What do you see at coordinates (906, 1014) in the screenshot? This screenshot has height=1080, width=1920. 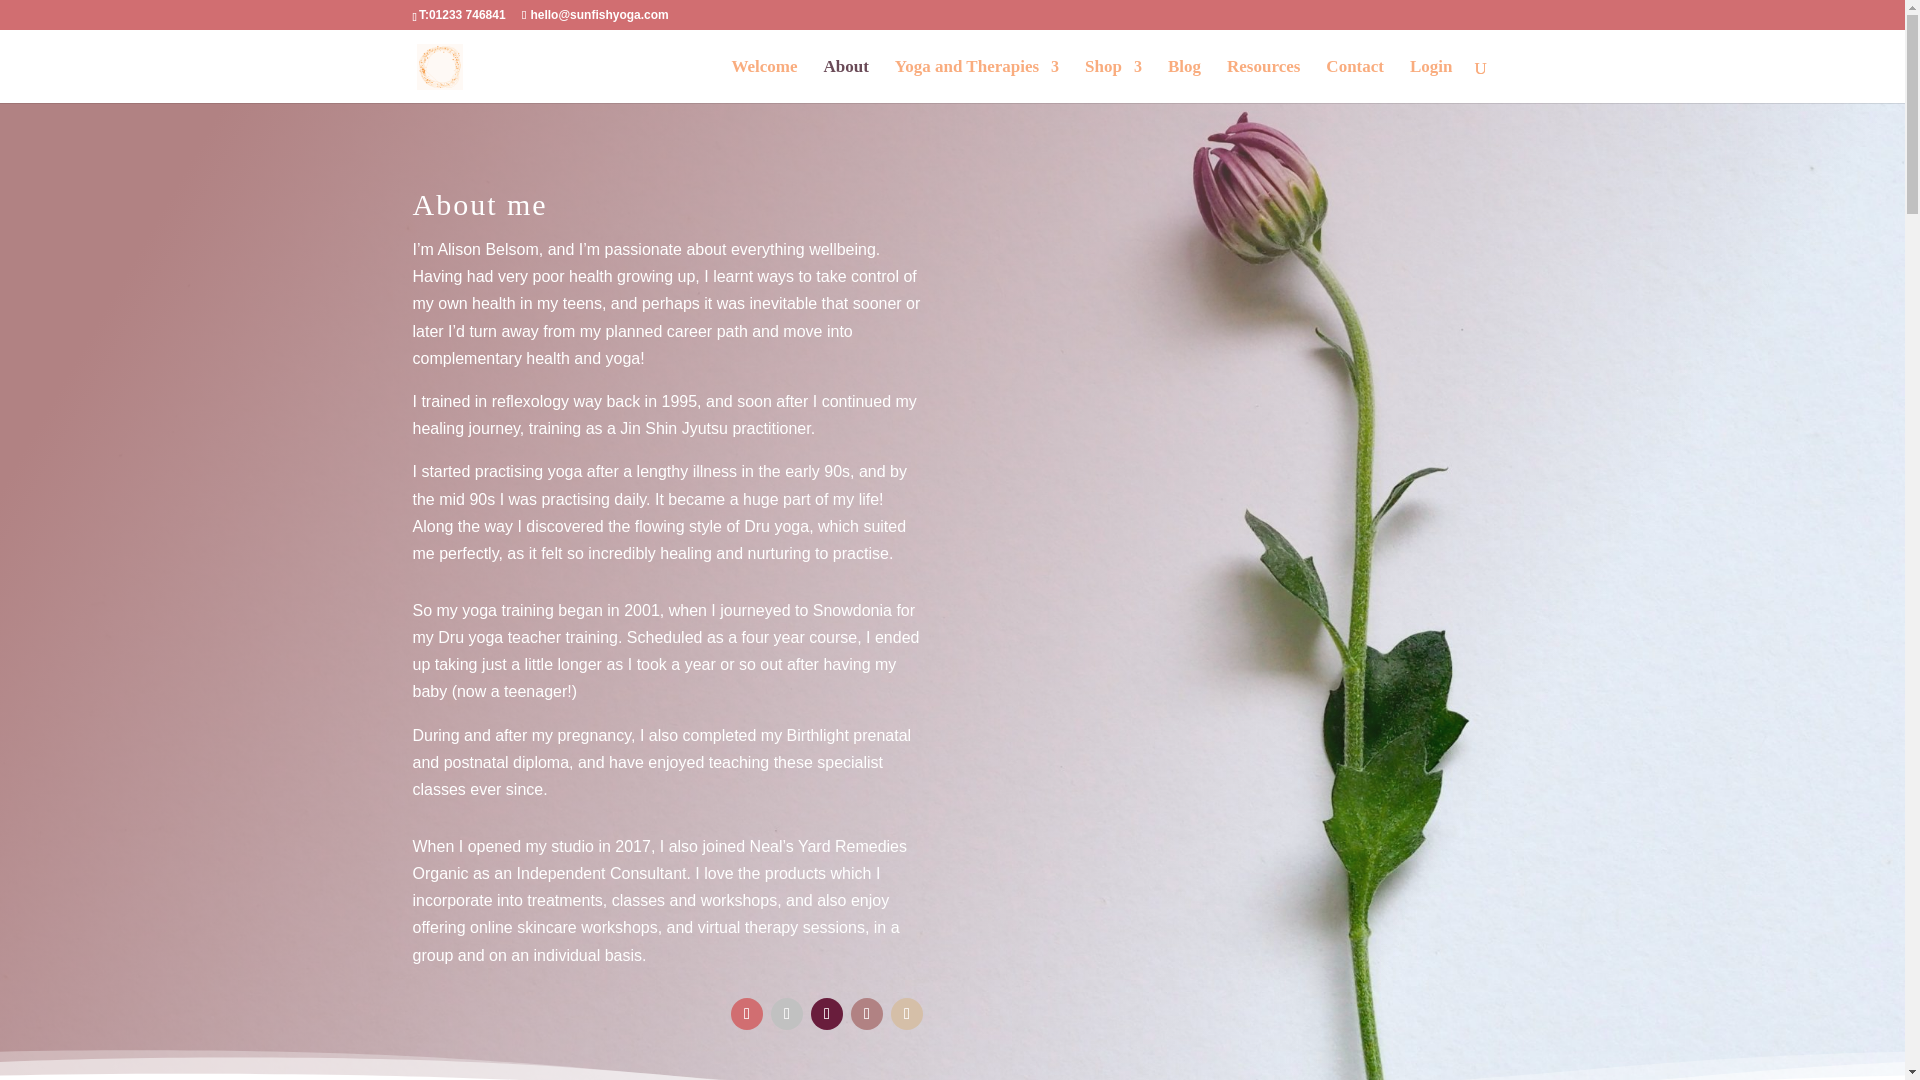 I see `Follow on LinkedIn` at bounding box center [906, 1014].